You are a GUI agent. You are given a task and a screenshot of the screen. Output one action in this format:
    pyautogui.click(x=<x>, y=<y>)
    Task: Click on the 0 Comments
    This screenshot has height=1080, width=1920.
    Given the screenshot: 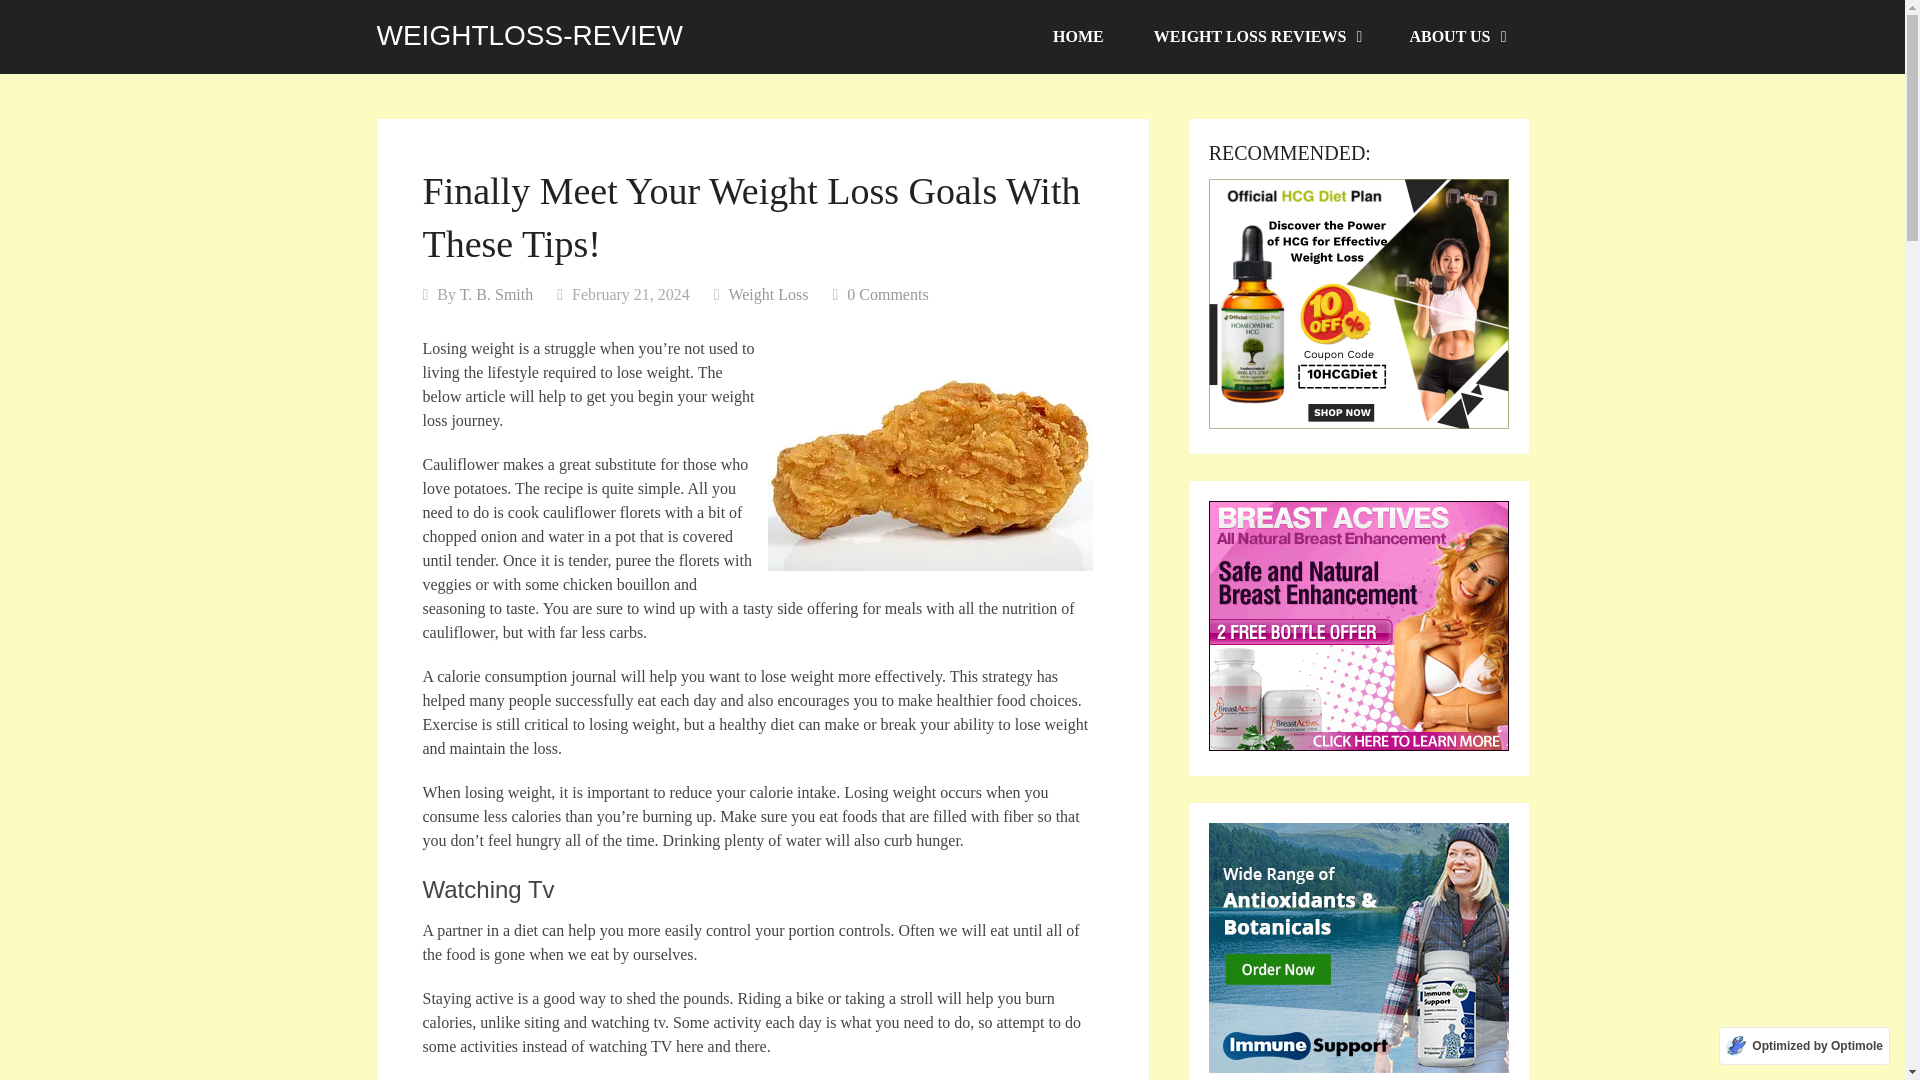 What is the action you would take?
    pyautogui.click(x=886, y=294)
    